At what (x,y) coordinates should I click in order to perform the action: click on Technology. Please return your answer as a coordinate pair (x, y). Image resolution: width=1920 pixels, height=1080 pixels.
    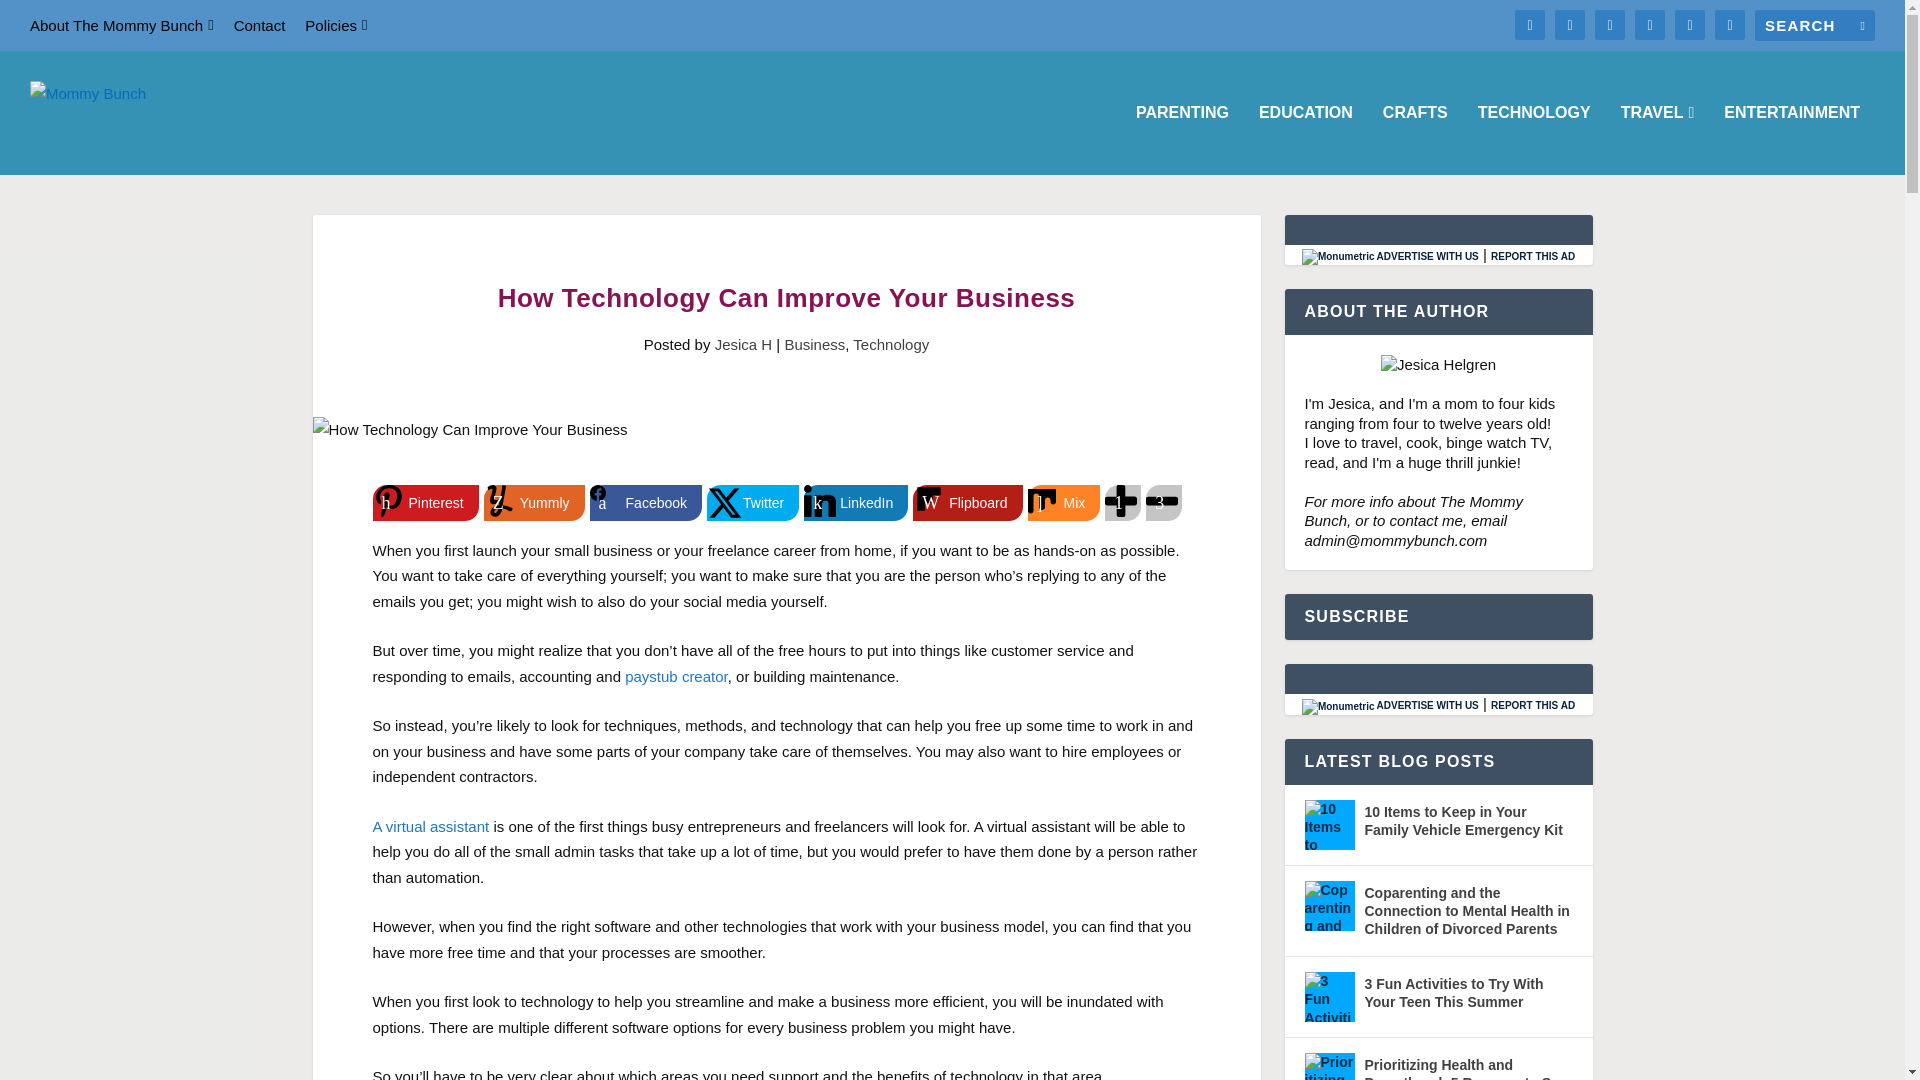
    Looking at the image, I should click on (890, 344).